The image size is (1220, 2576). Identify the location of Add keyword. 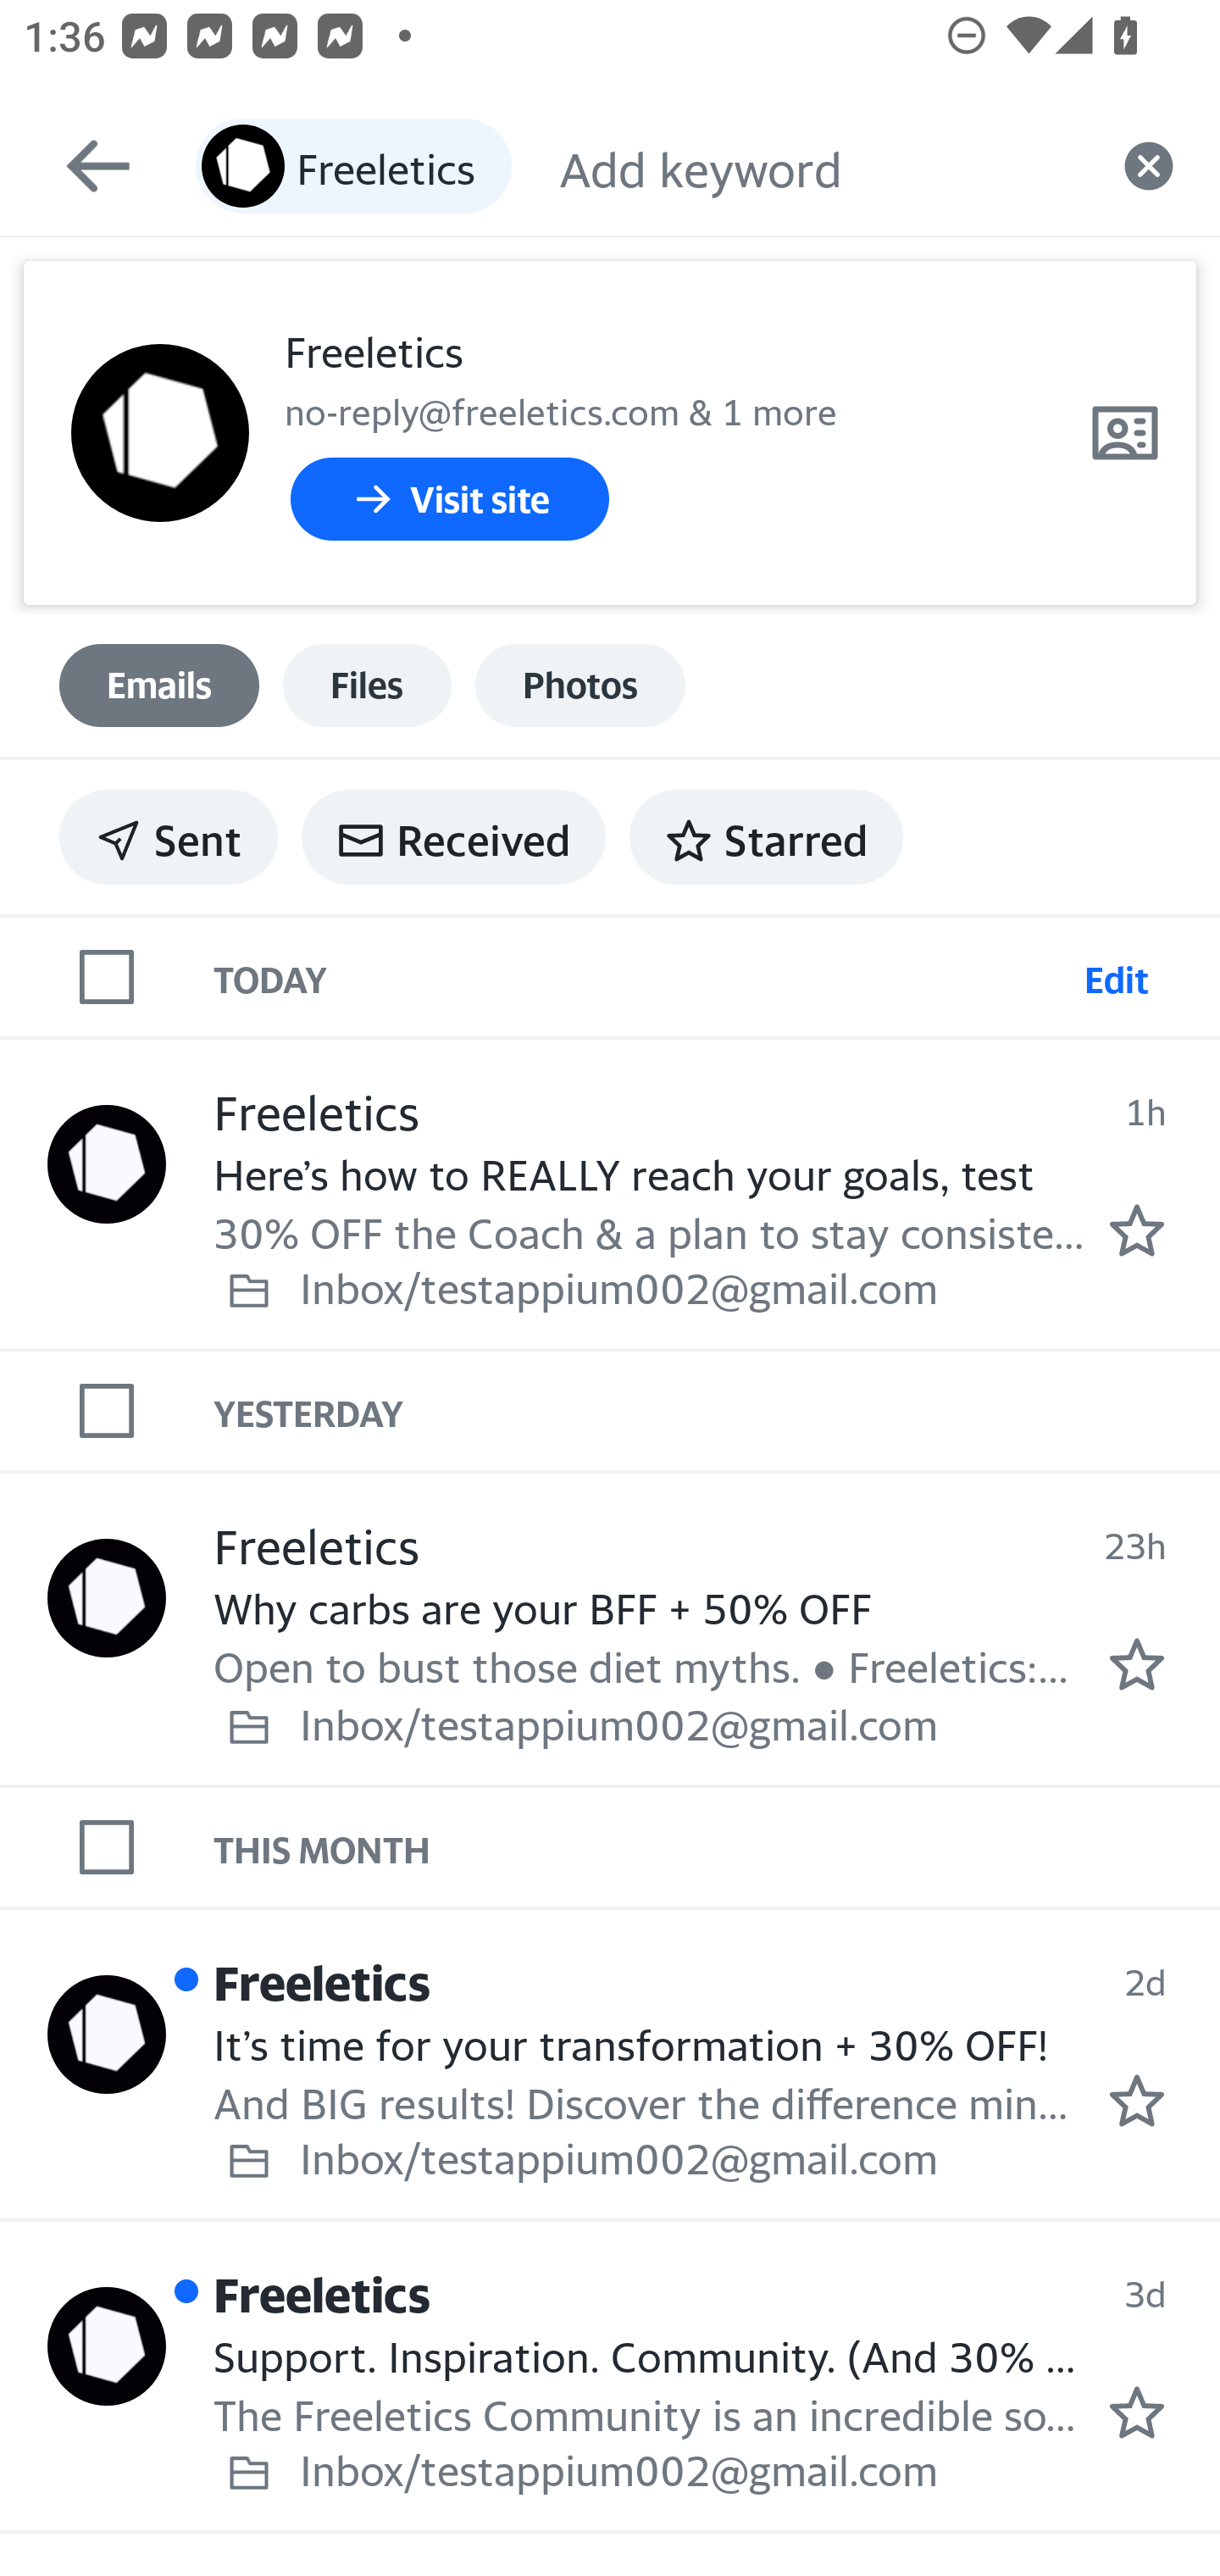
(818, 166).